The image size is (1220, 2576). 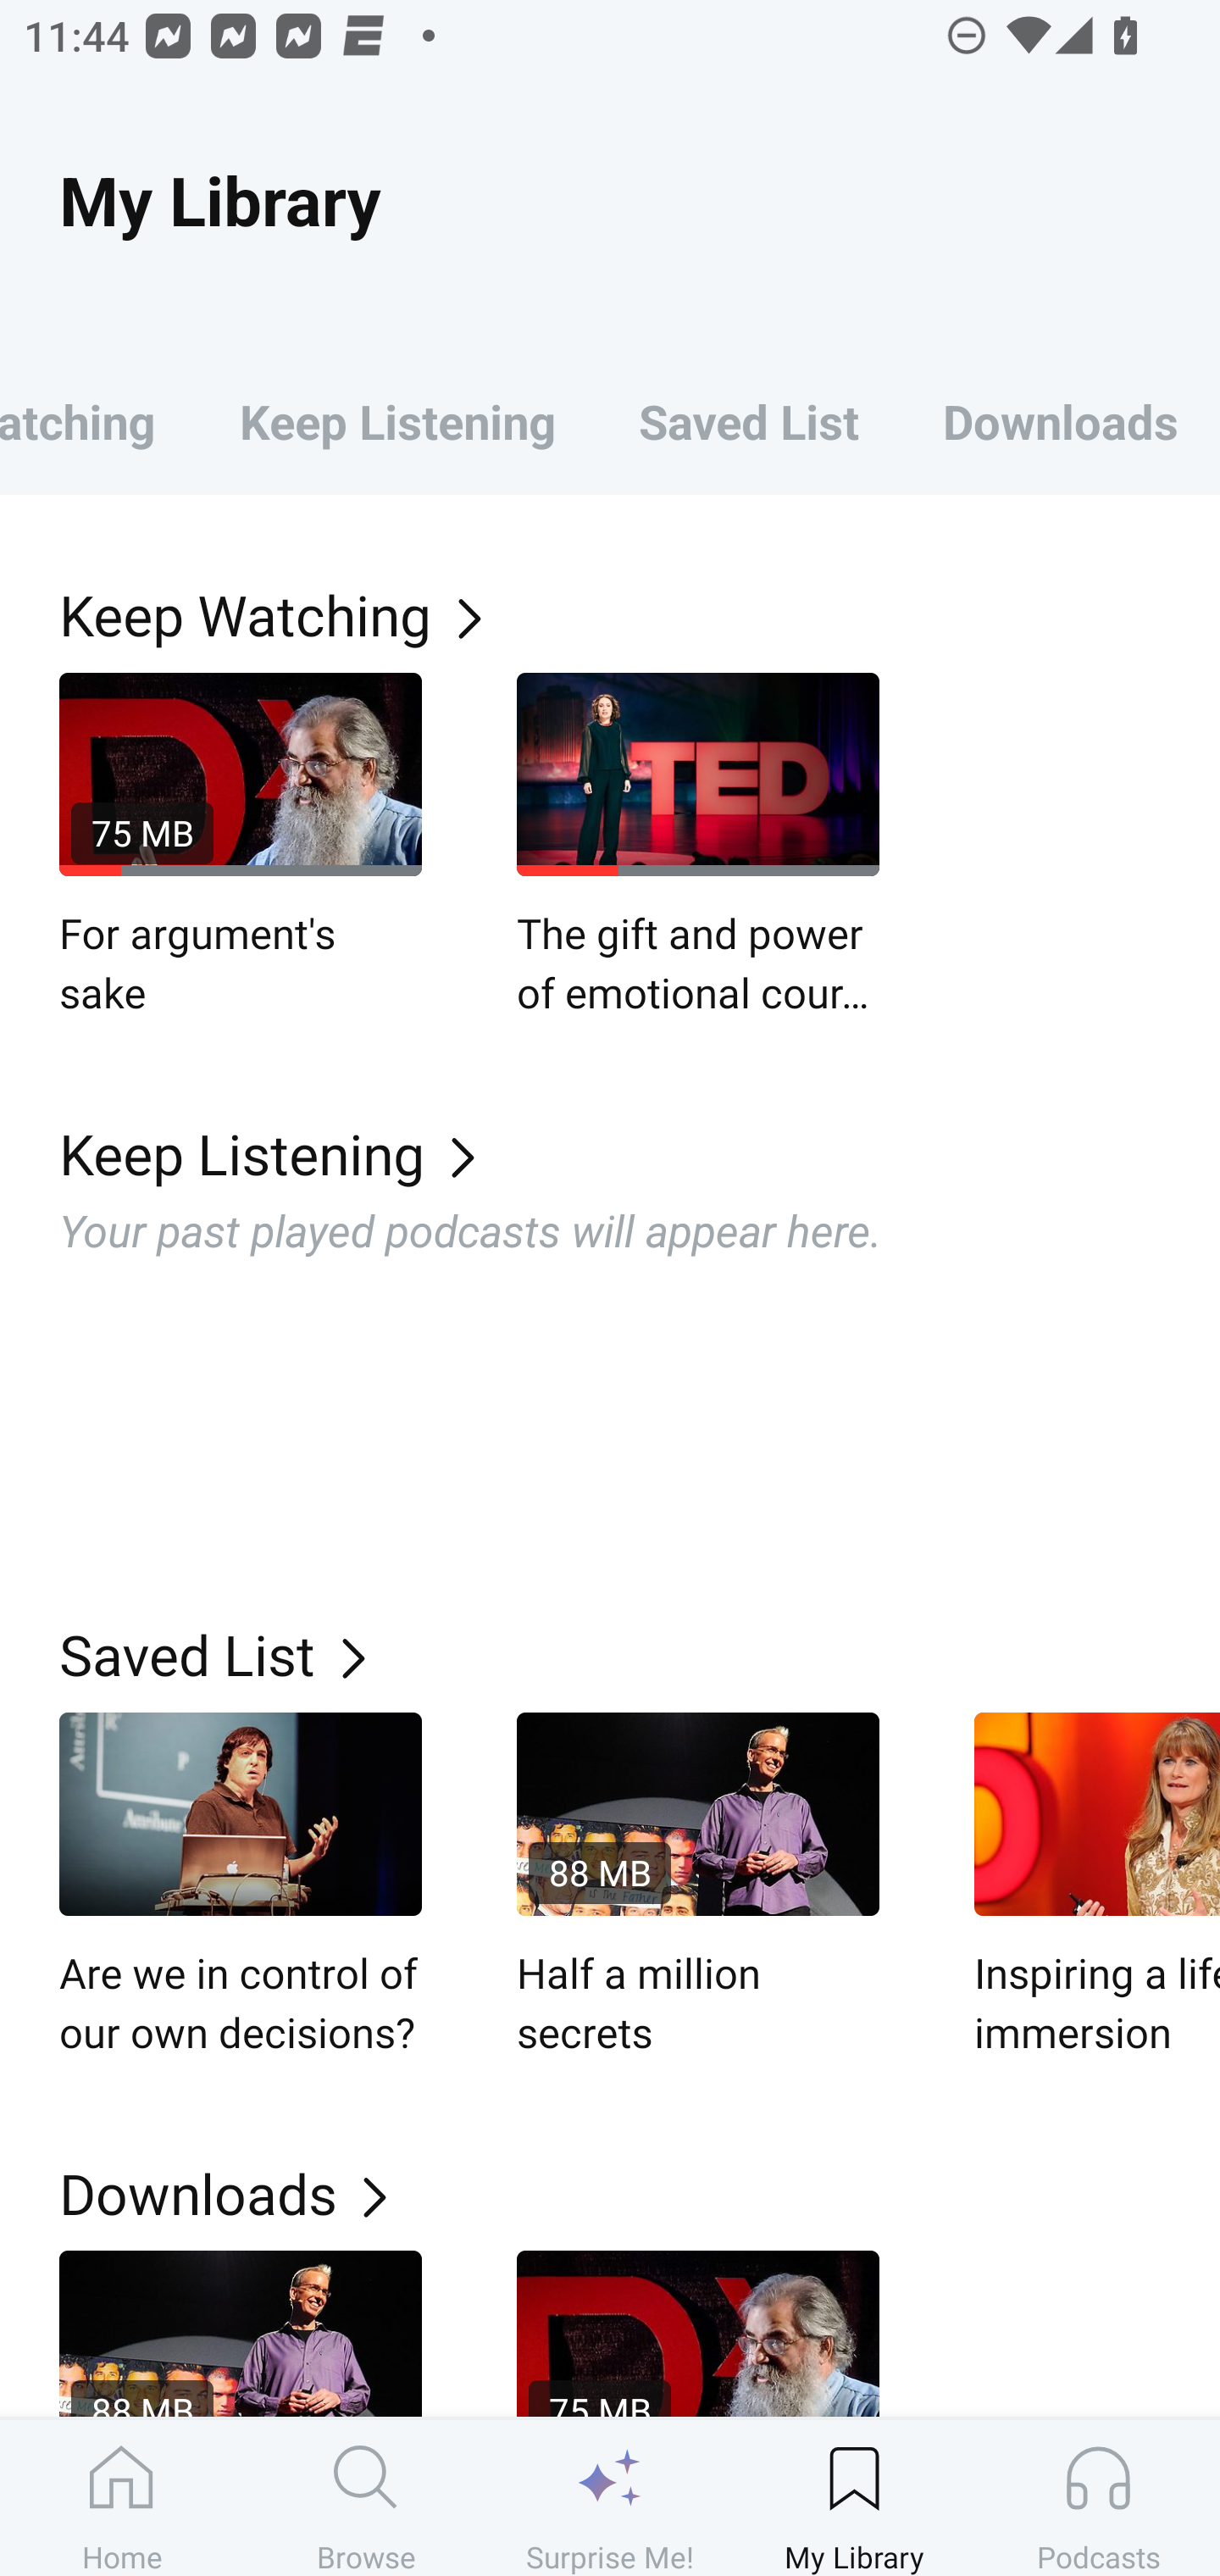 What do you see at coordinates (1061, 420) in the screenshot?
I see `Downloads` at bounding box center [1061, 420].